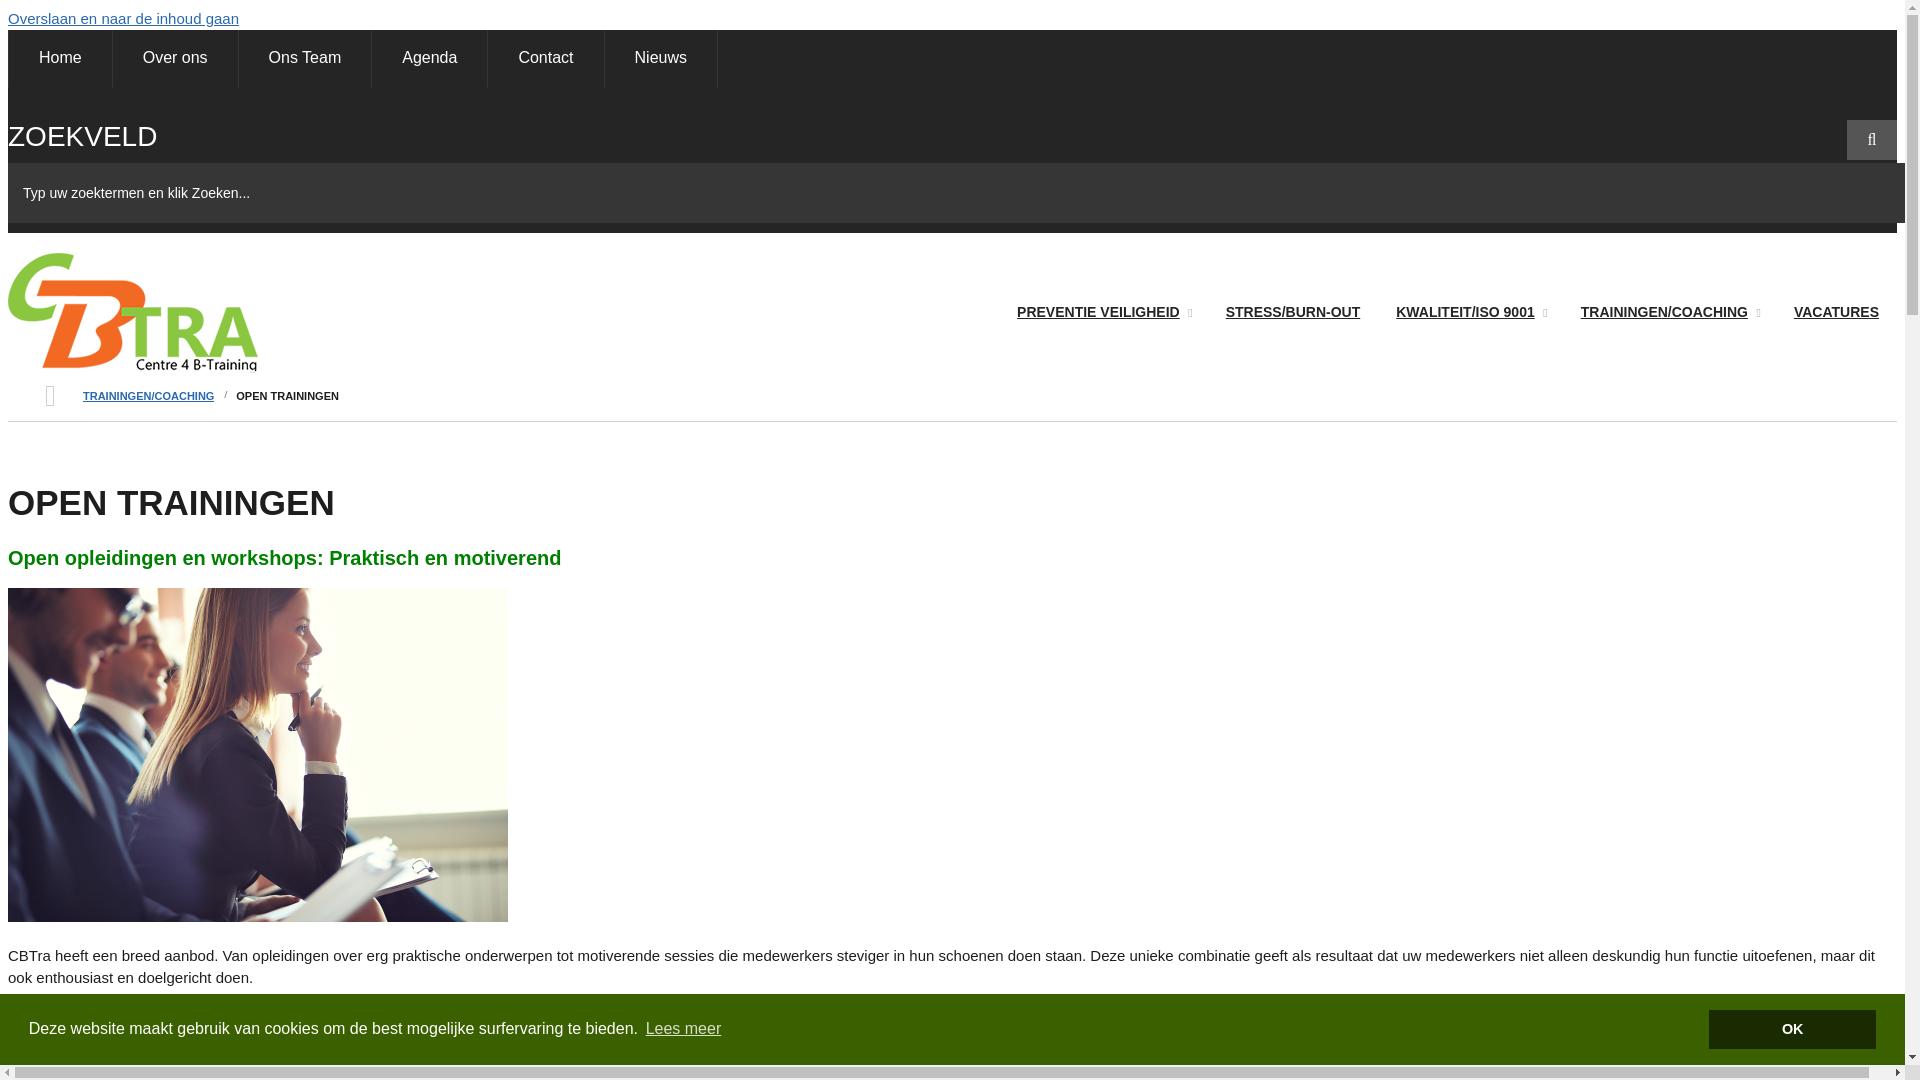 The height and width of the screenshot is (1080, 1920). What do you see at coordinates (1104, 312) in the screenshot?
I see `PREVENTIE VEILIGHEID` at bounding box center [1104, 312].